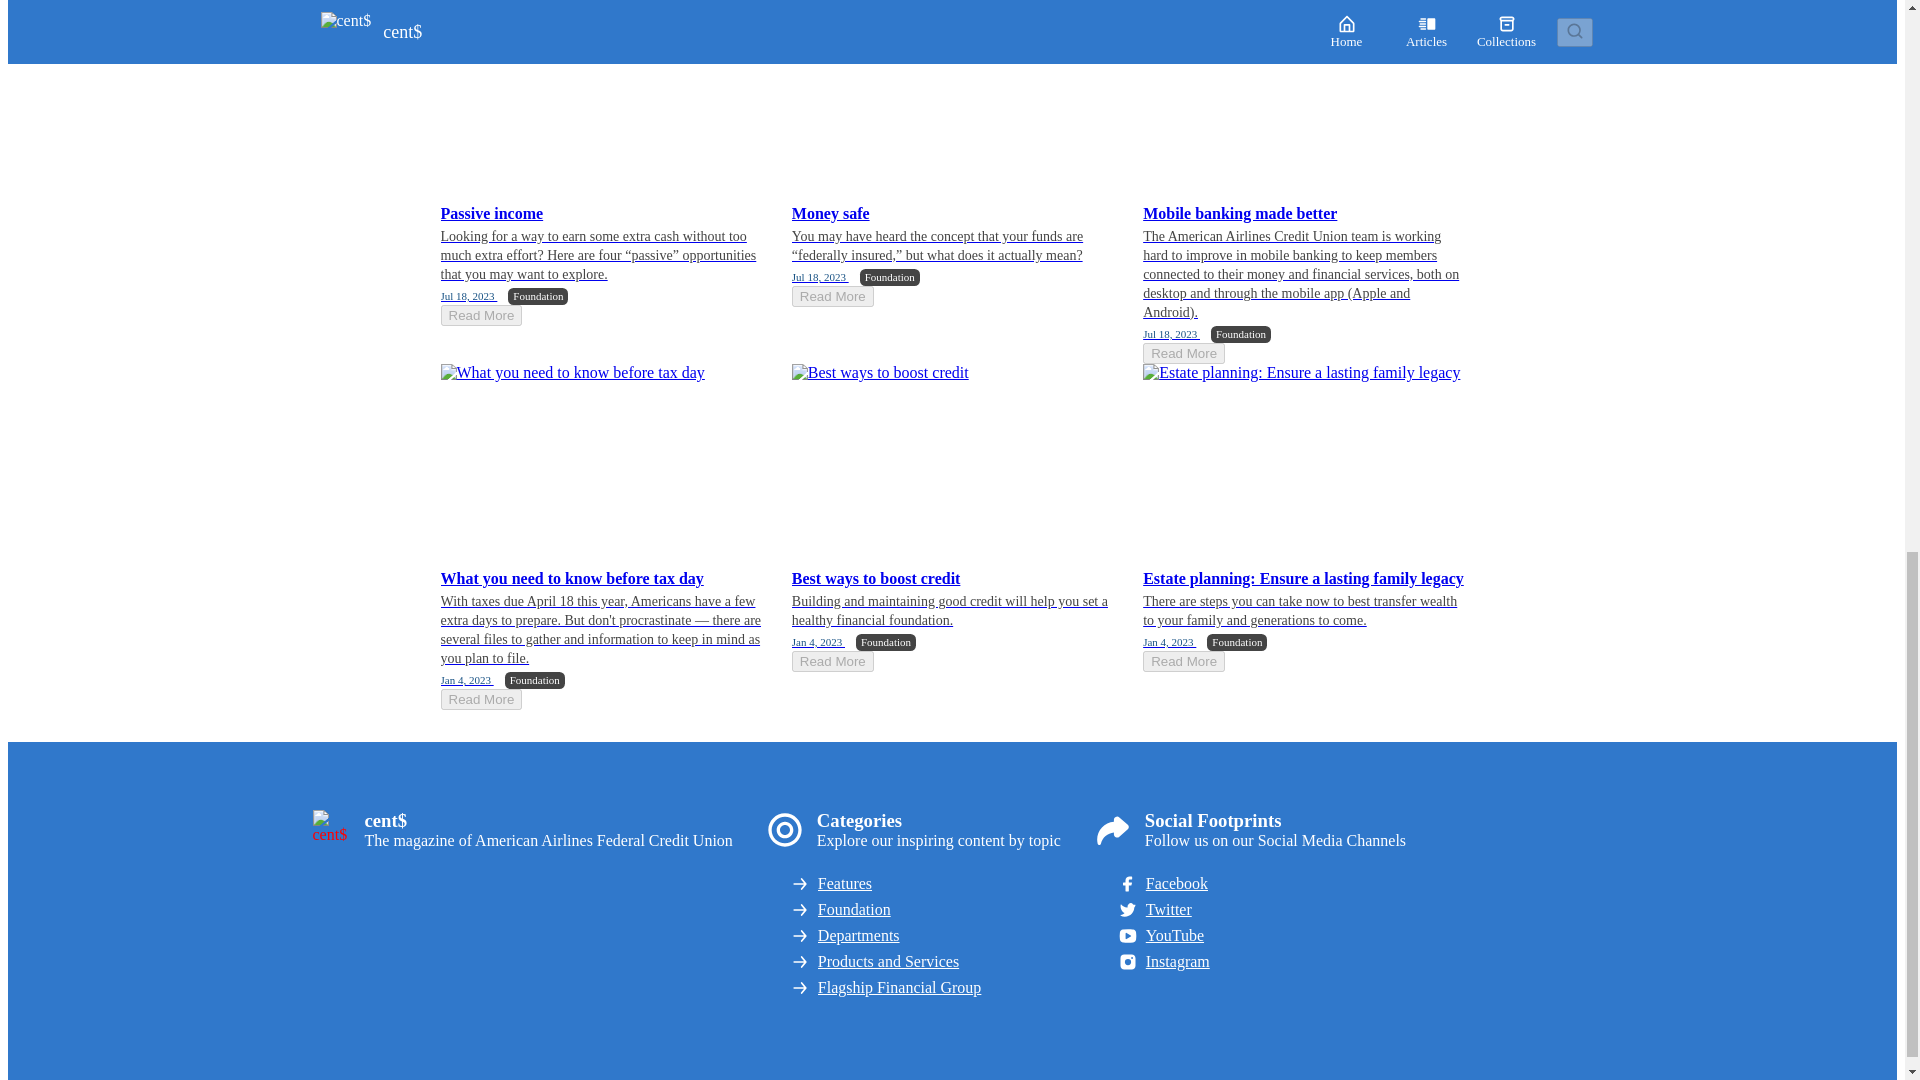  I want to click on Products and Services, so click(939, 961).